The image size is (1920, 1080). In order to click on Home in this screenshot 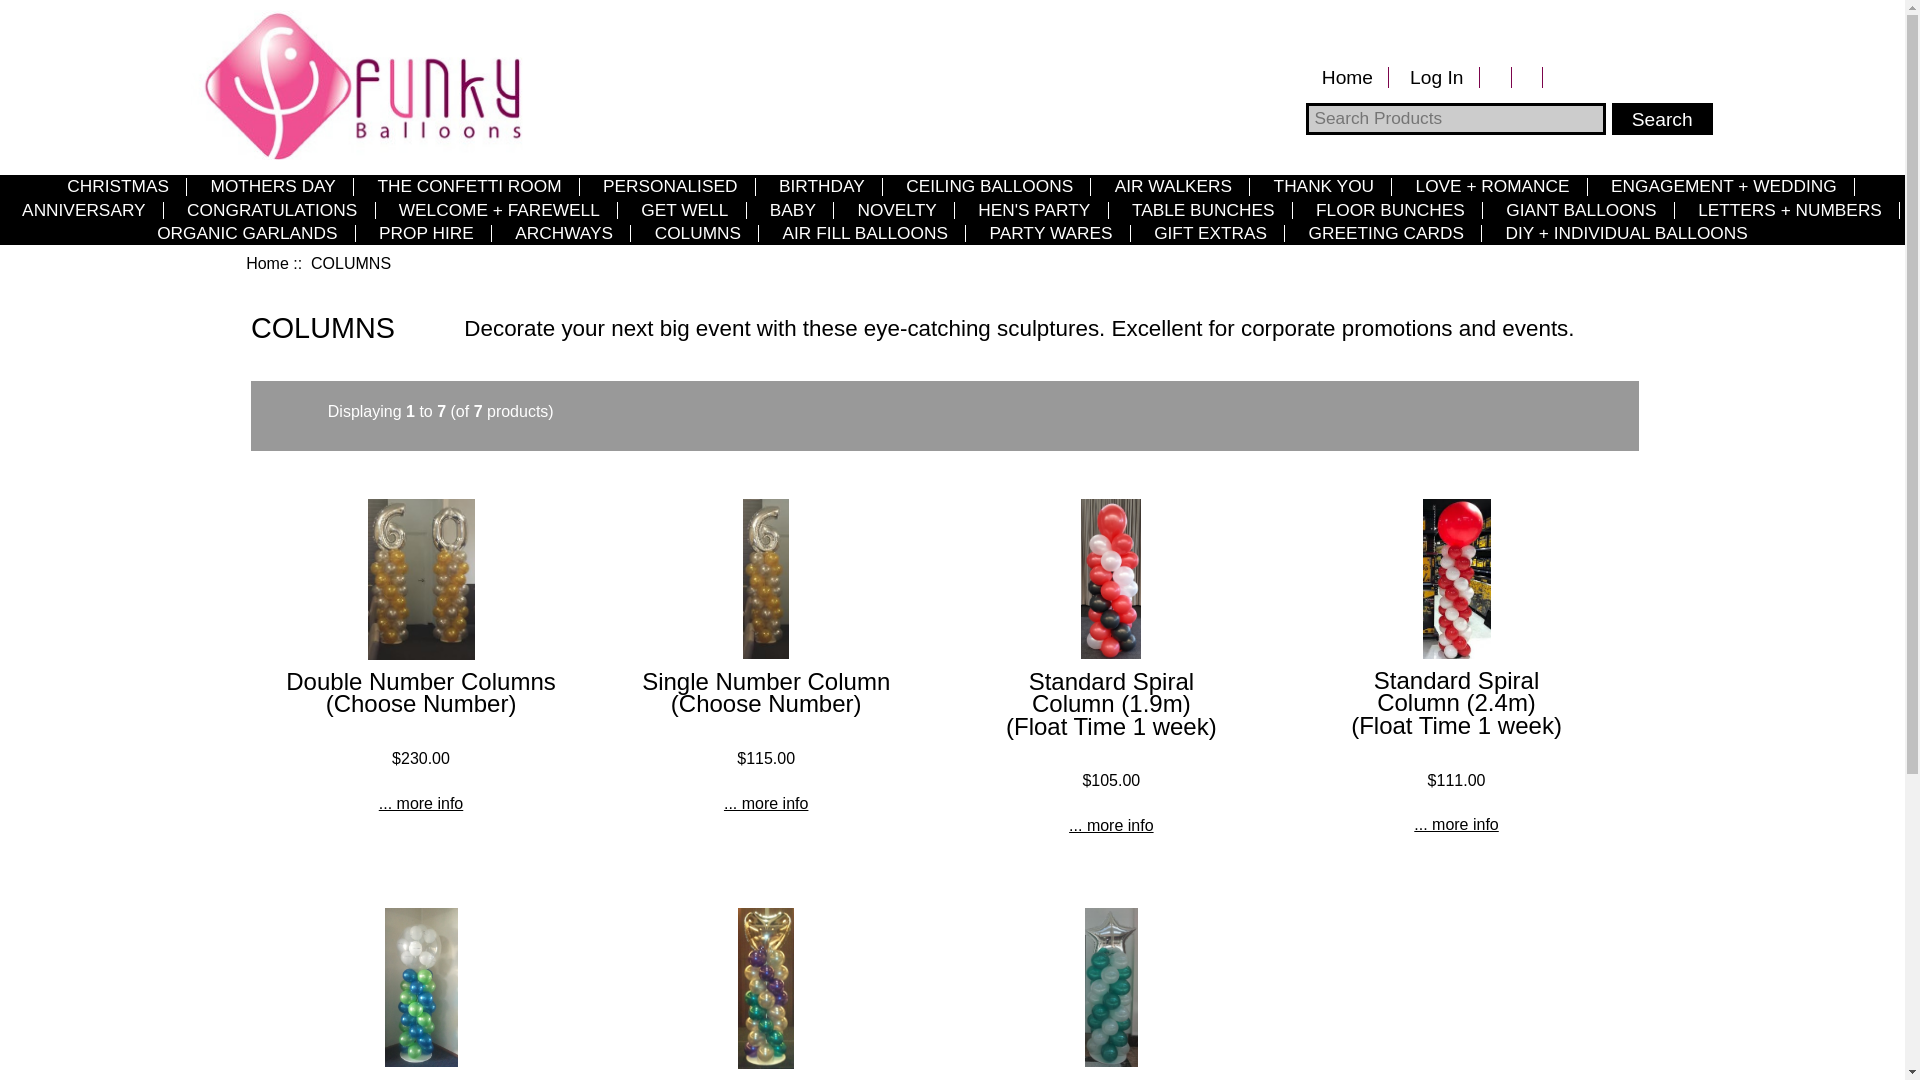, I will do `click(267, 264)`.